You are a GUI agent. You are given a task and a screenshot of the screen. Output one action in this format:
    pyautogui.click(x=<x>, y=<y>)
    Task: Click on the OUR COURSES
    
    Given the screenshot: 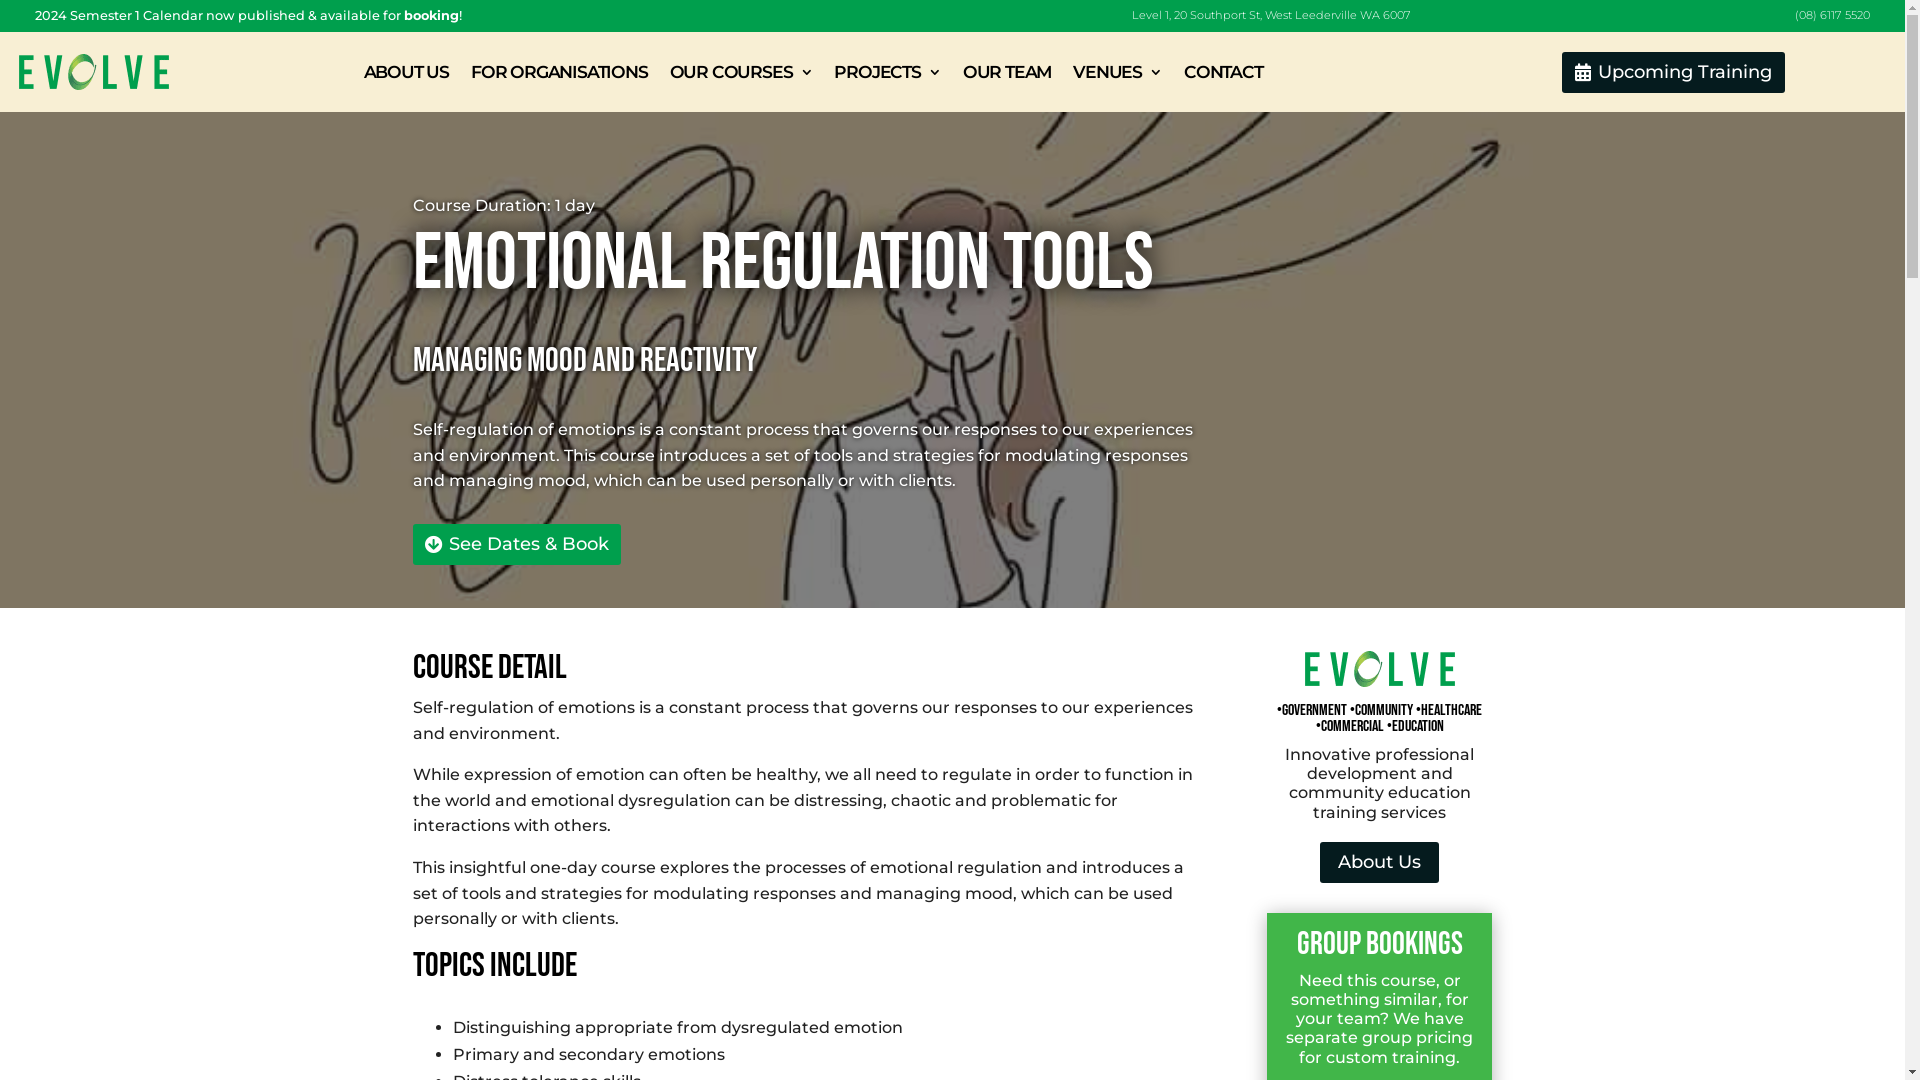 What is the action you would take?
    pyautogui.click(x=742, y=72)
    